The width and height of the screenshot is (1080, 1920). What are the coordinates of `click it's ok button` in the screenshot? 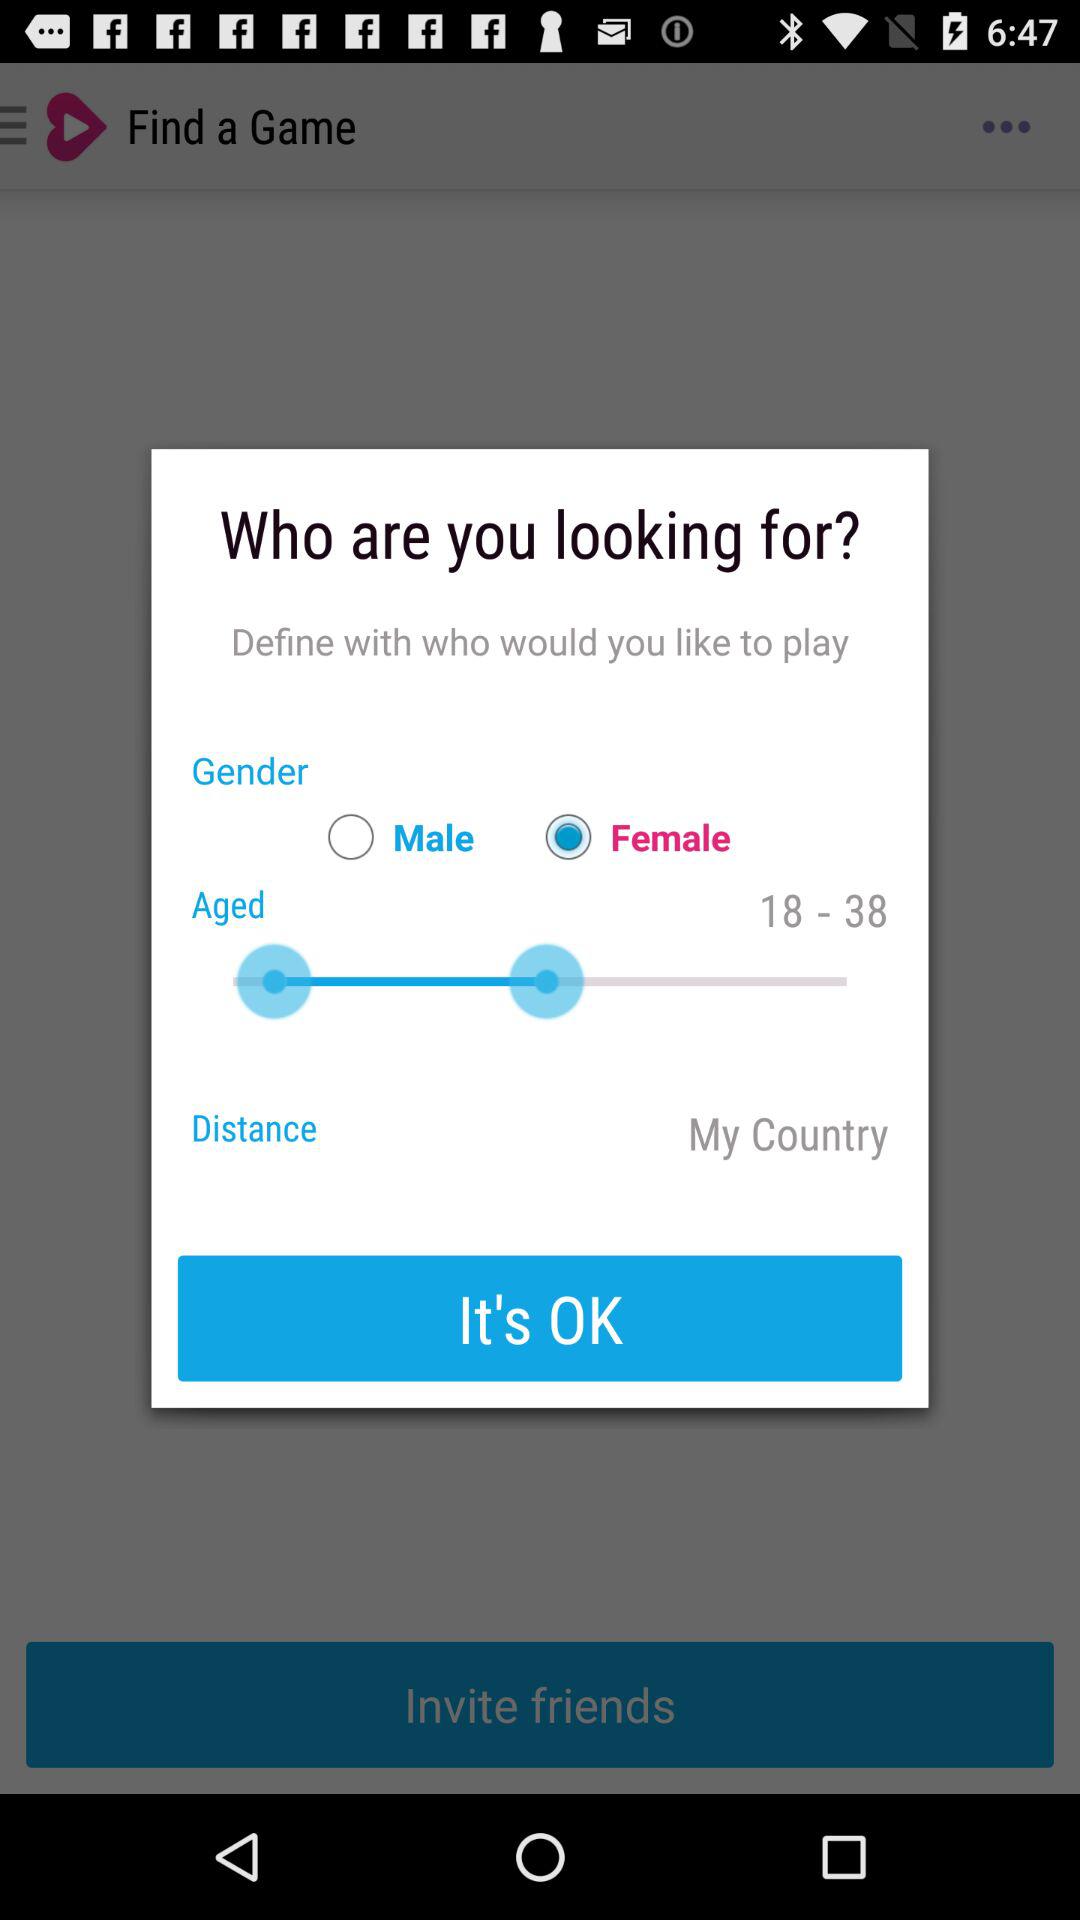 It's located at (540, 1318).